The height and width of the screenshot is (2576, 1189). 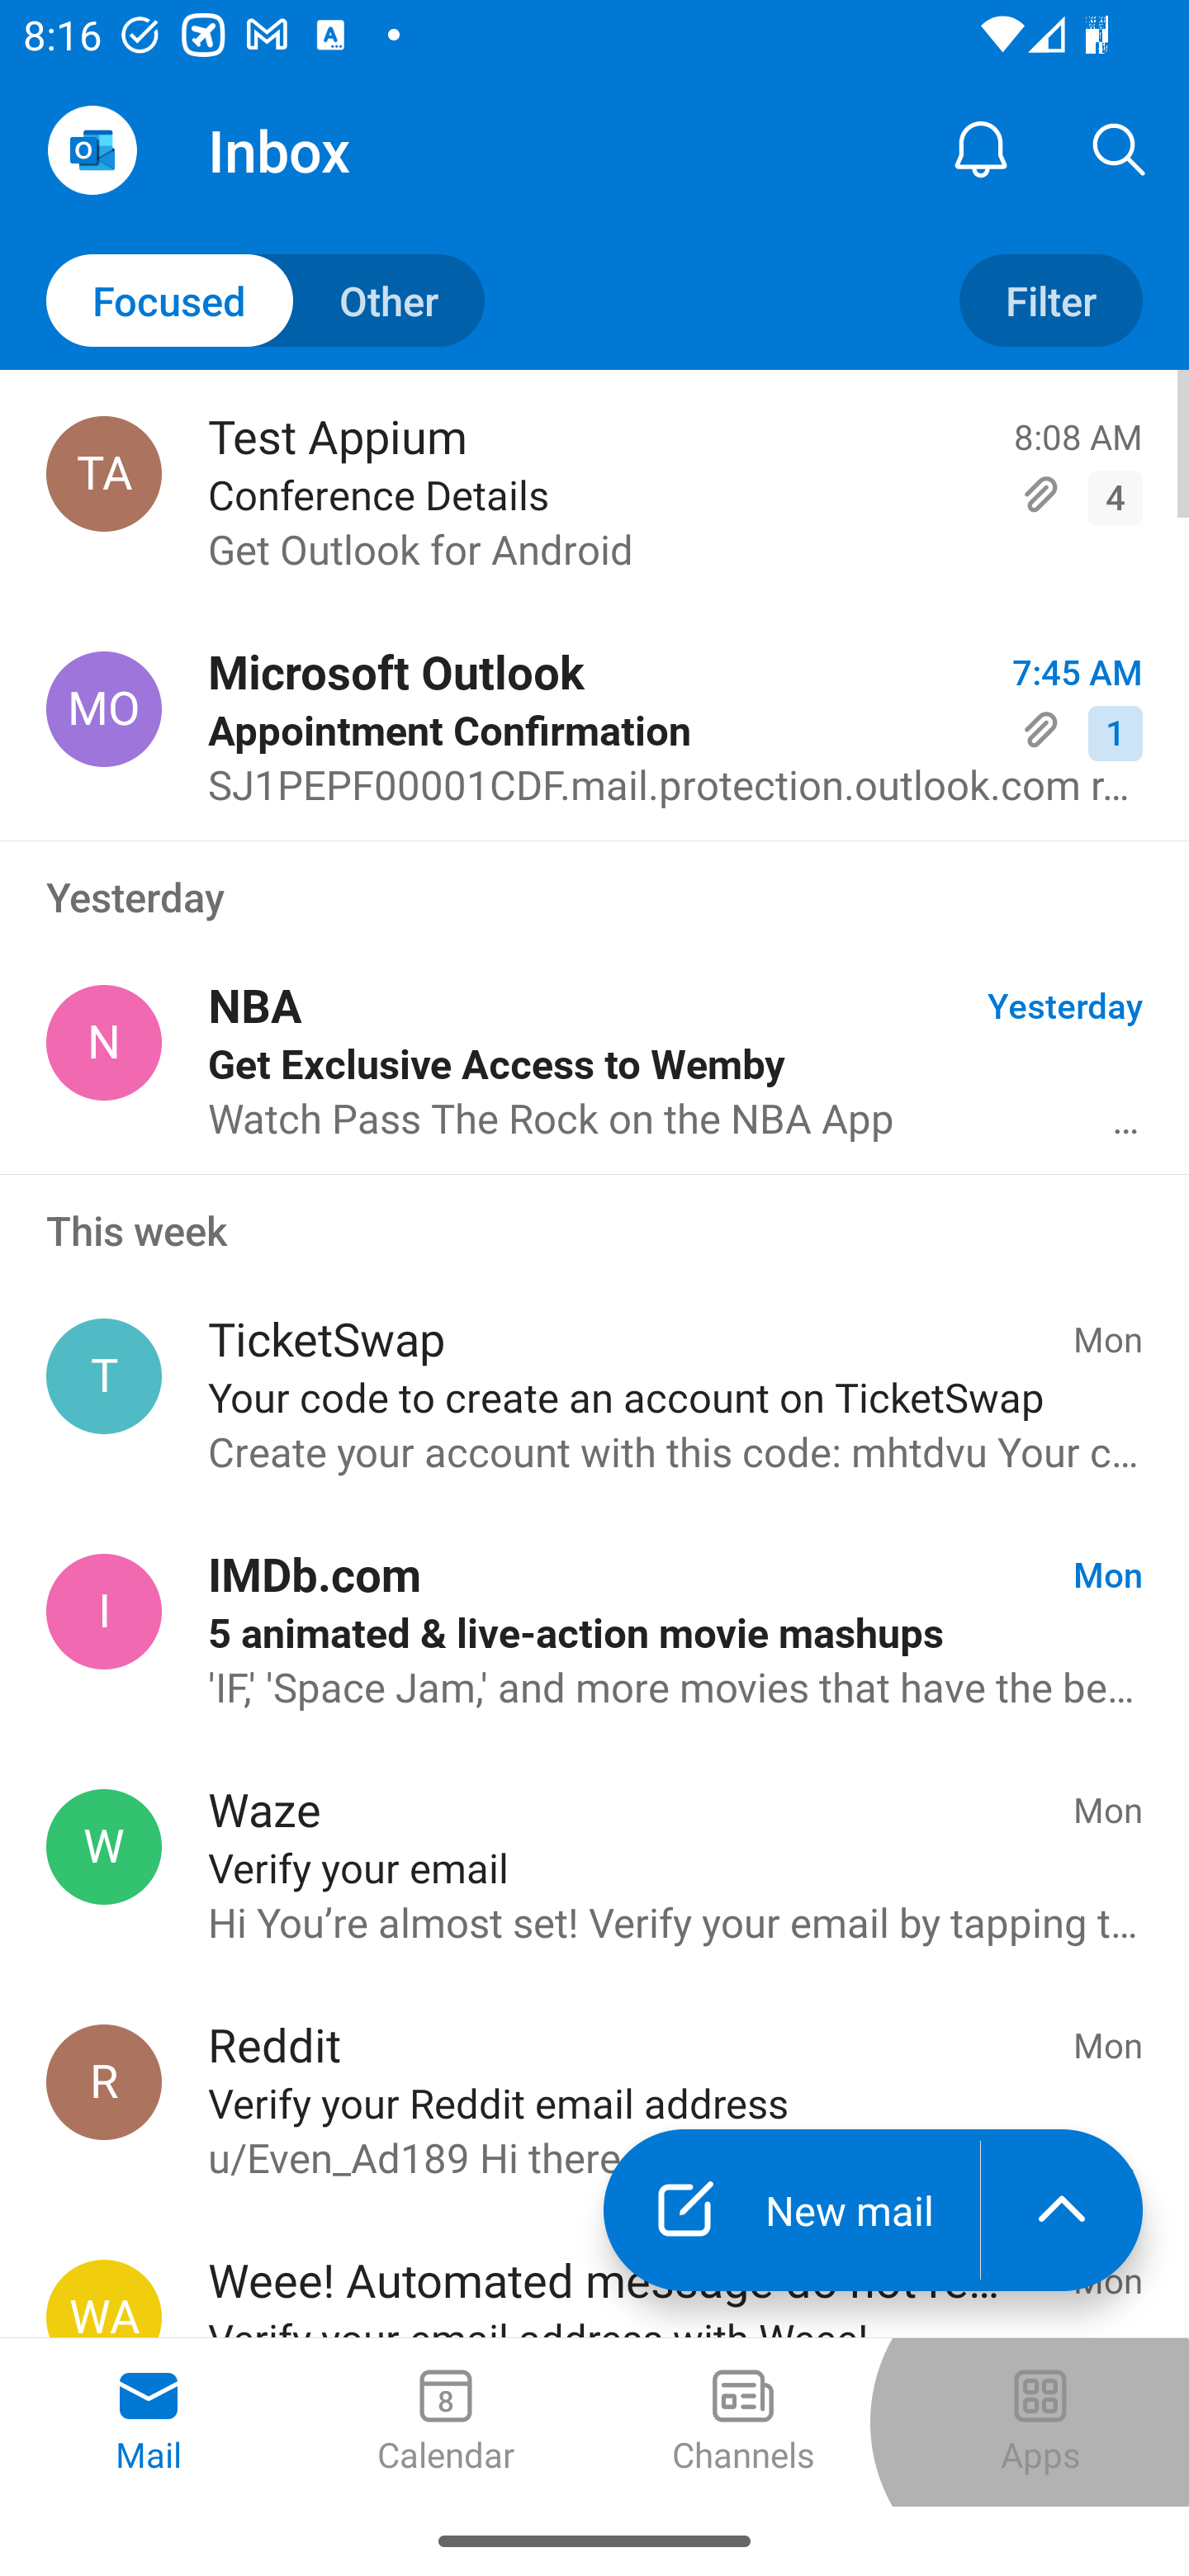 I want to click on launch the extended action menu, so click(x=1062, y=2209).